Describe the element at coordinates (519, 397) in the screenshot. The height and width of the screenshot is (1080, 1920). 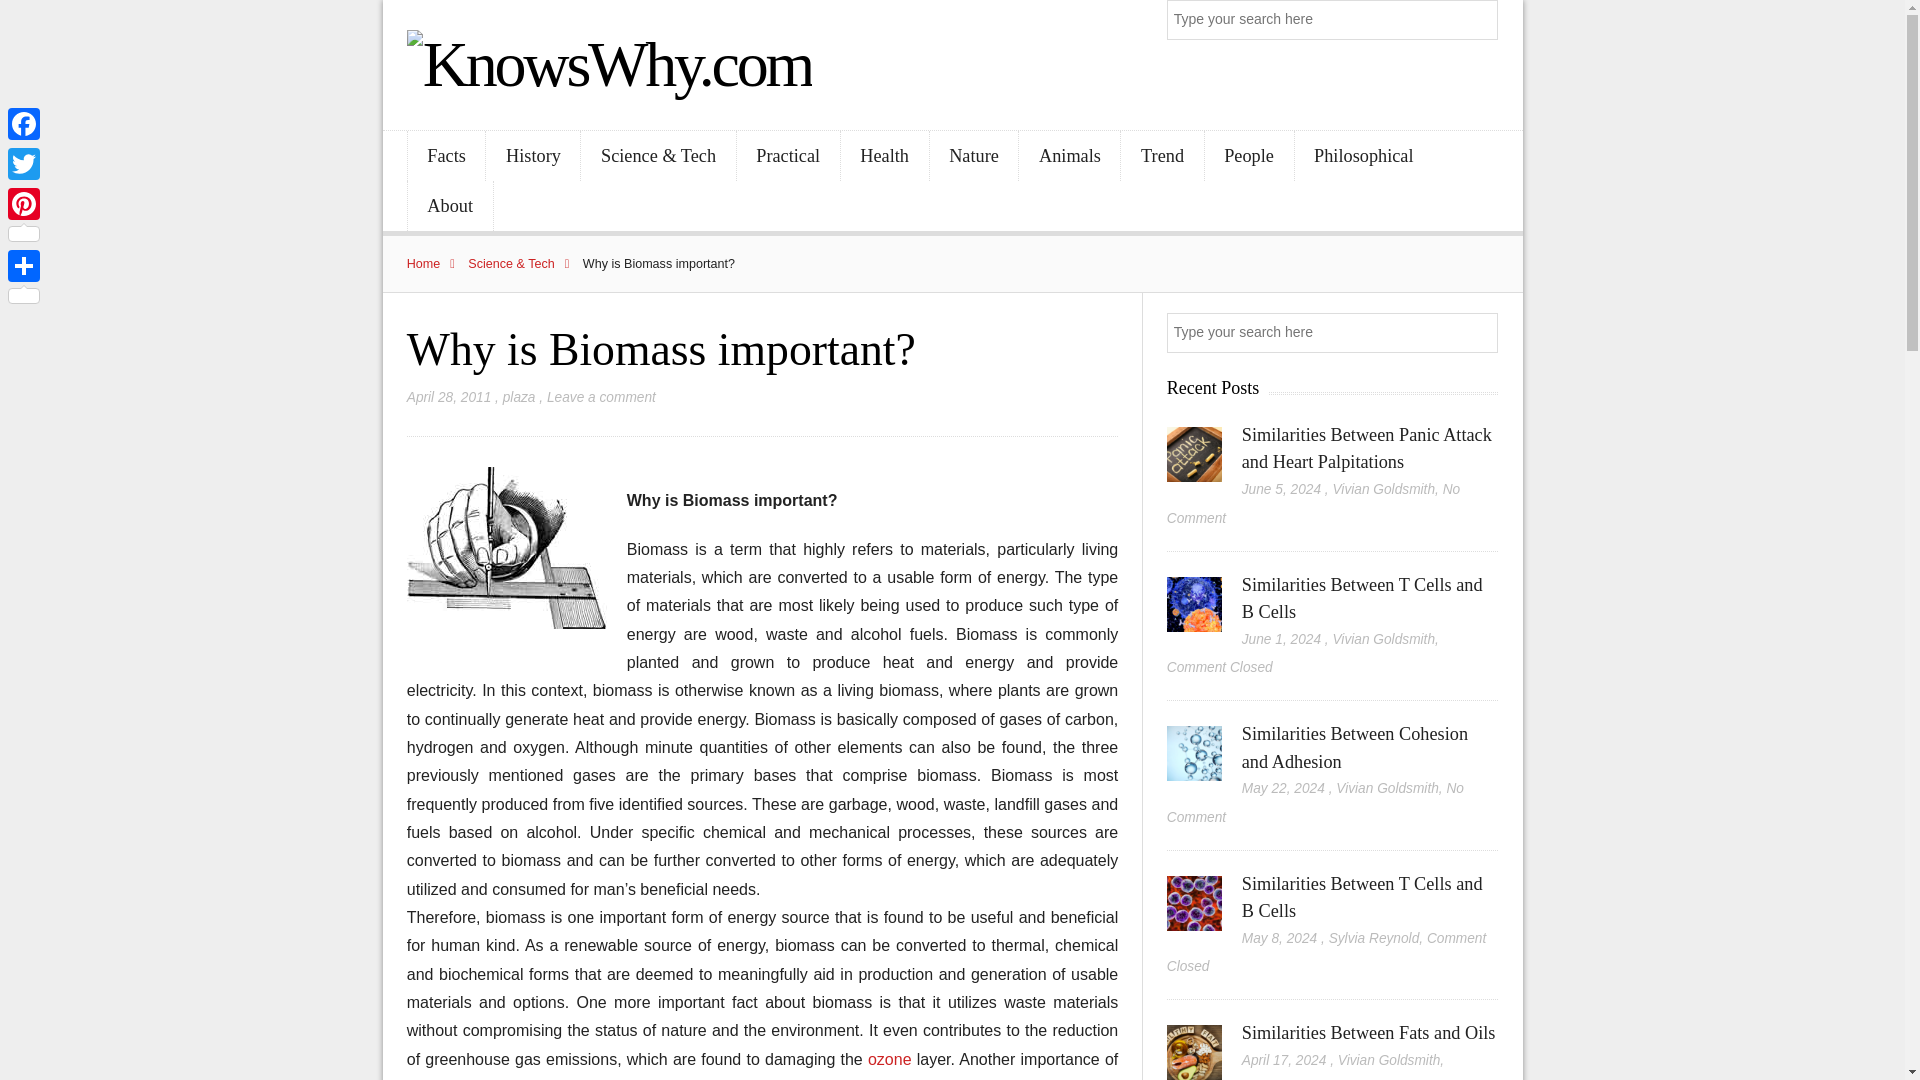
I see `plaza` at that location.